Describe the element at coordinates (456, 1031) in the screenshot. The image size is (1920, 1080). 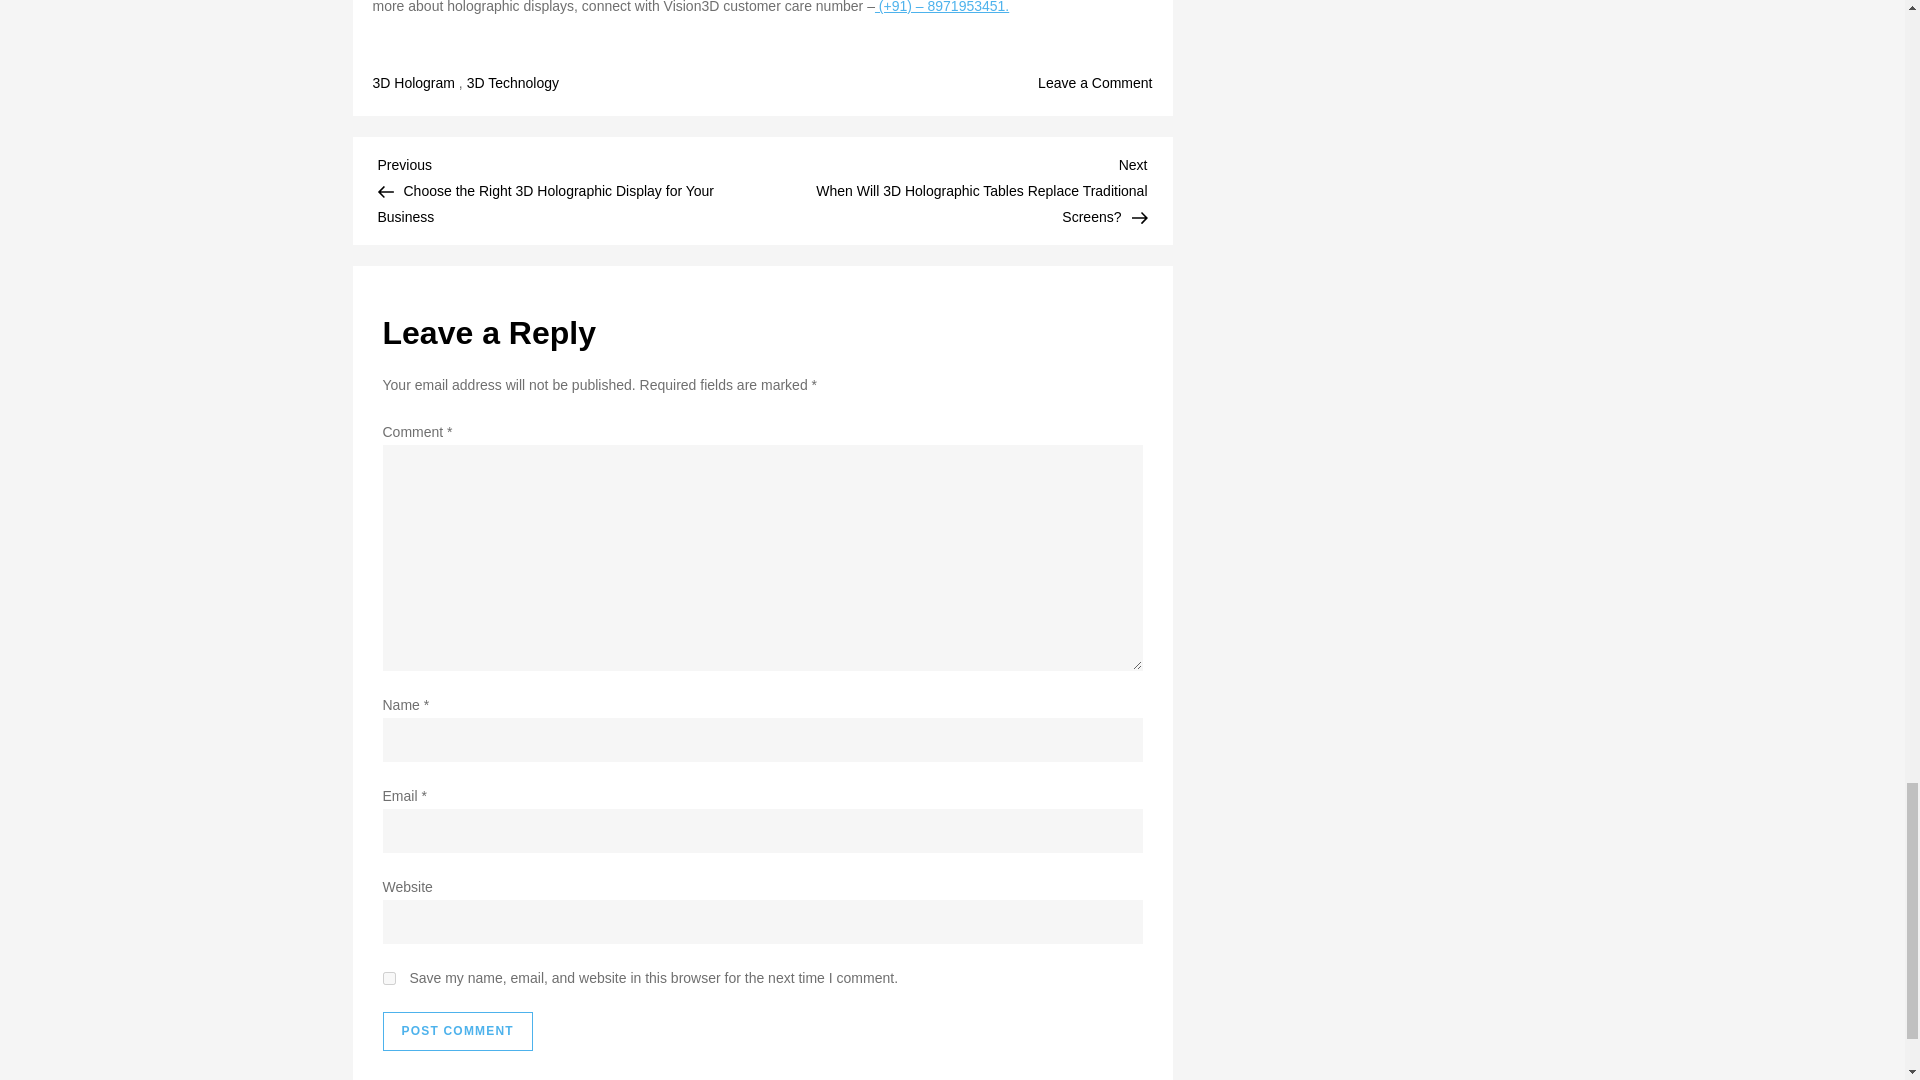
I see `Post Comment` at that location.